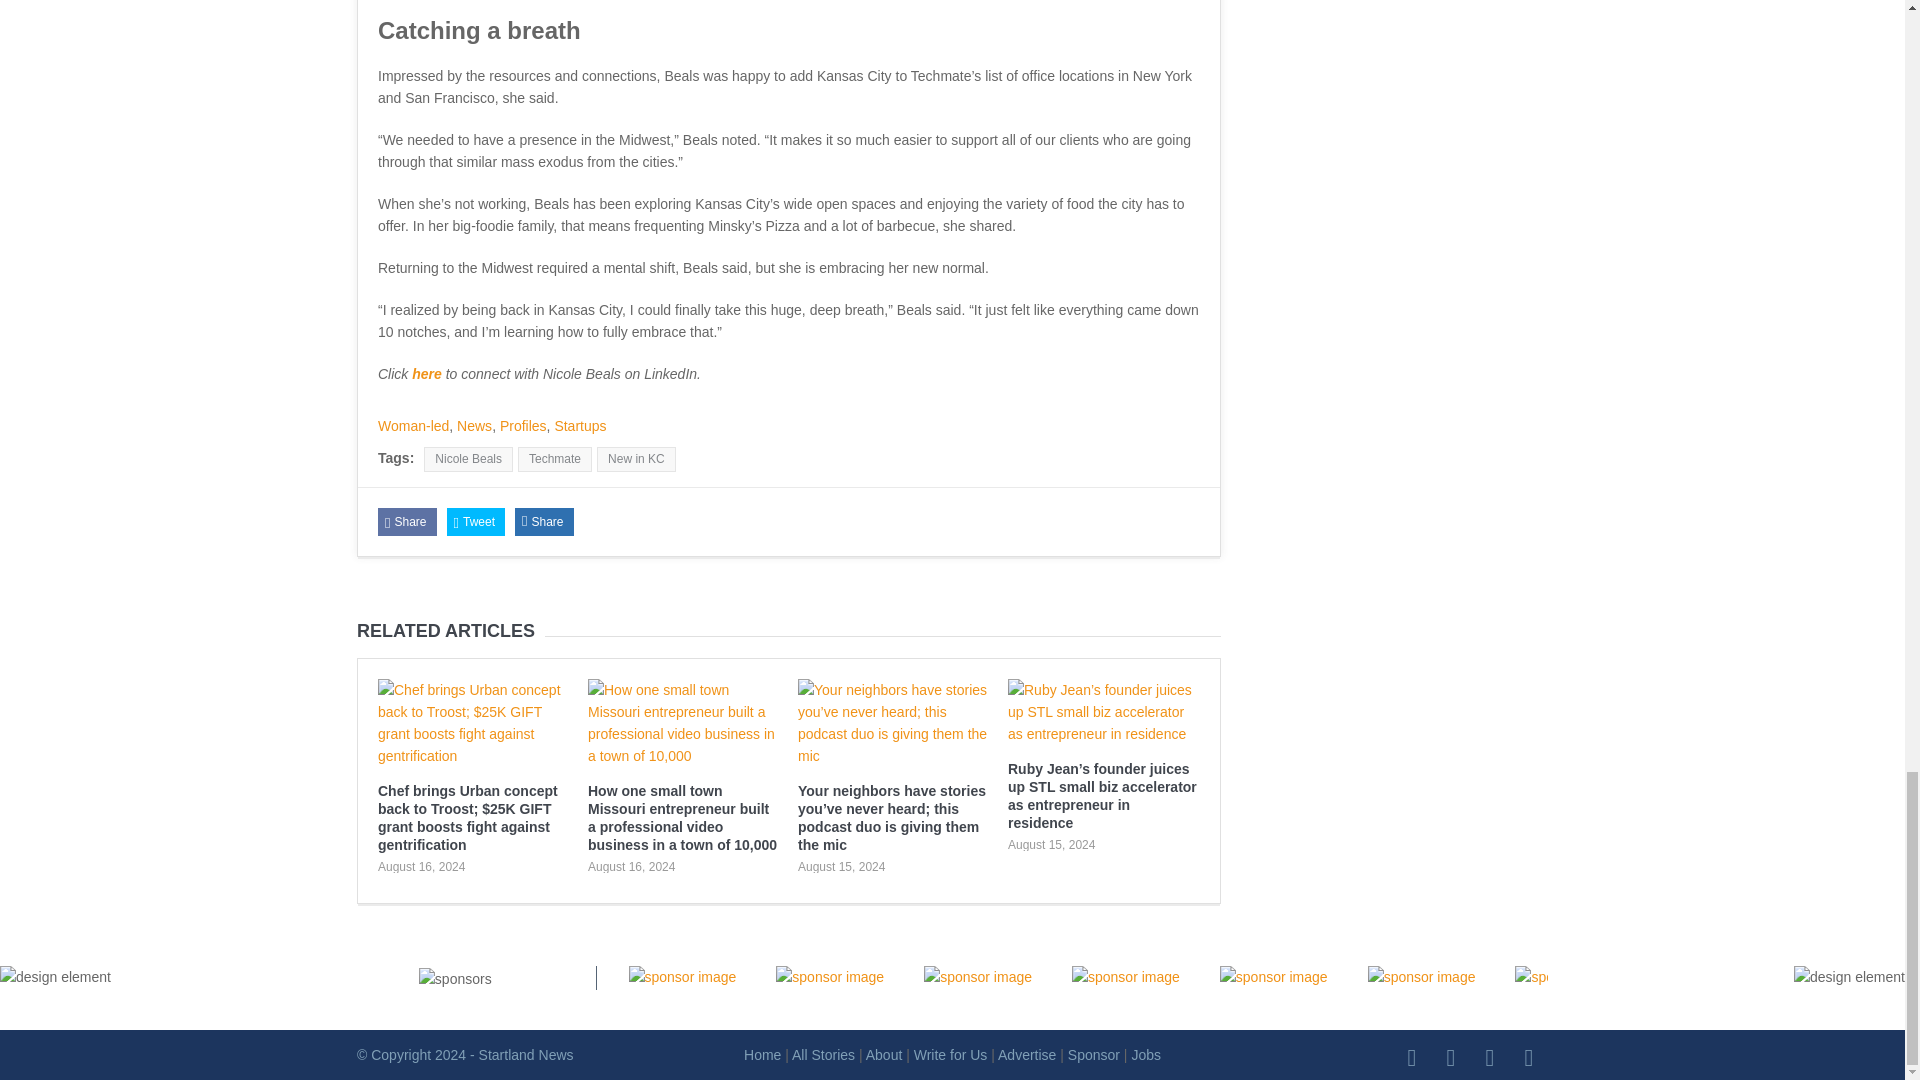 The image size is (1920, 1080). What do you see at coordinates (580, 426) in the screenshot?
I see `View all posts in Startups` at bounding box center [580, 426].